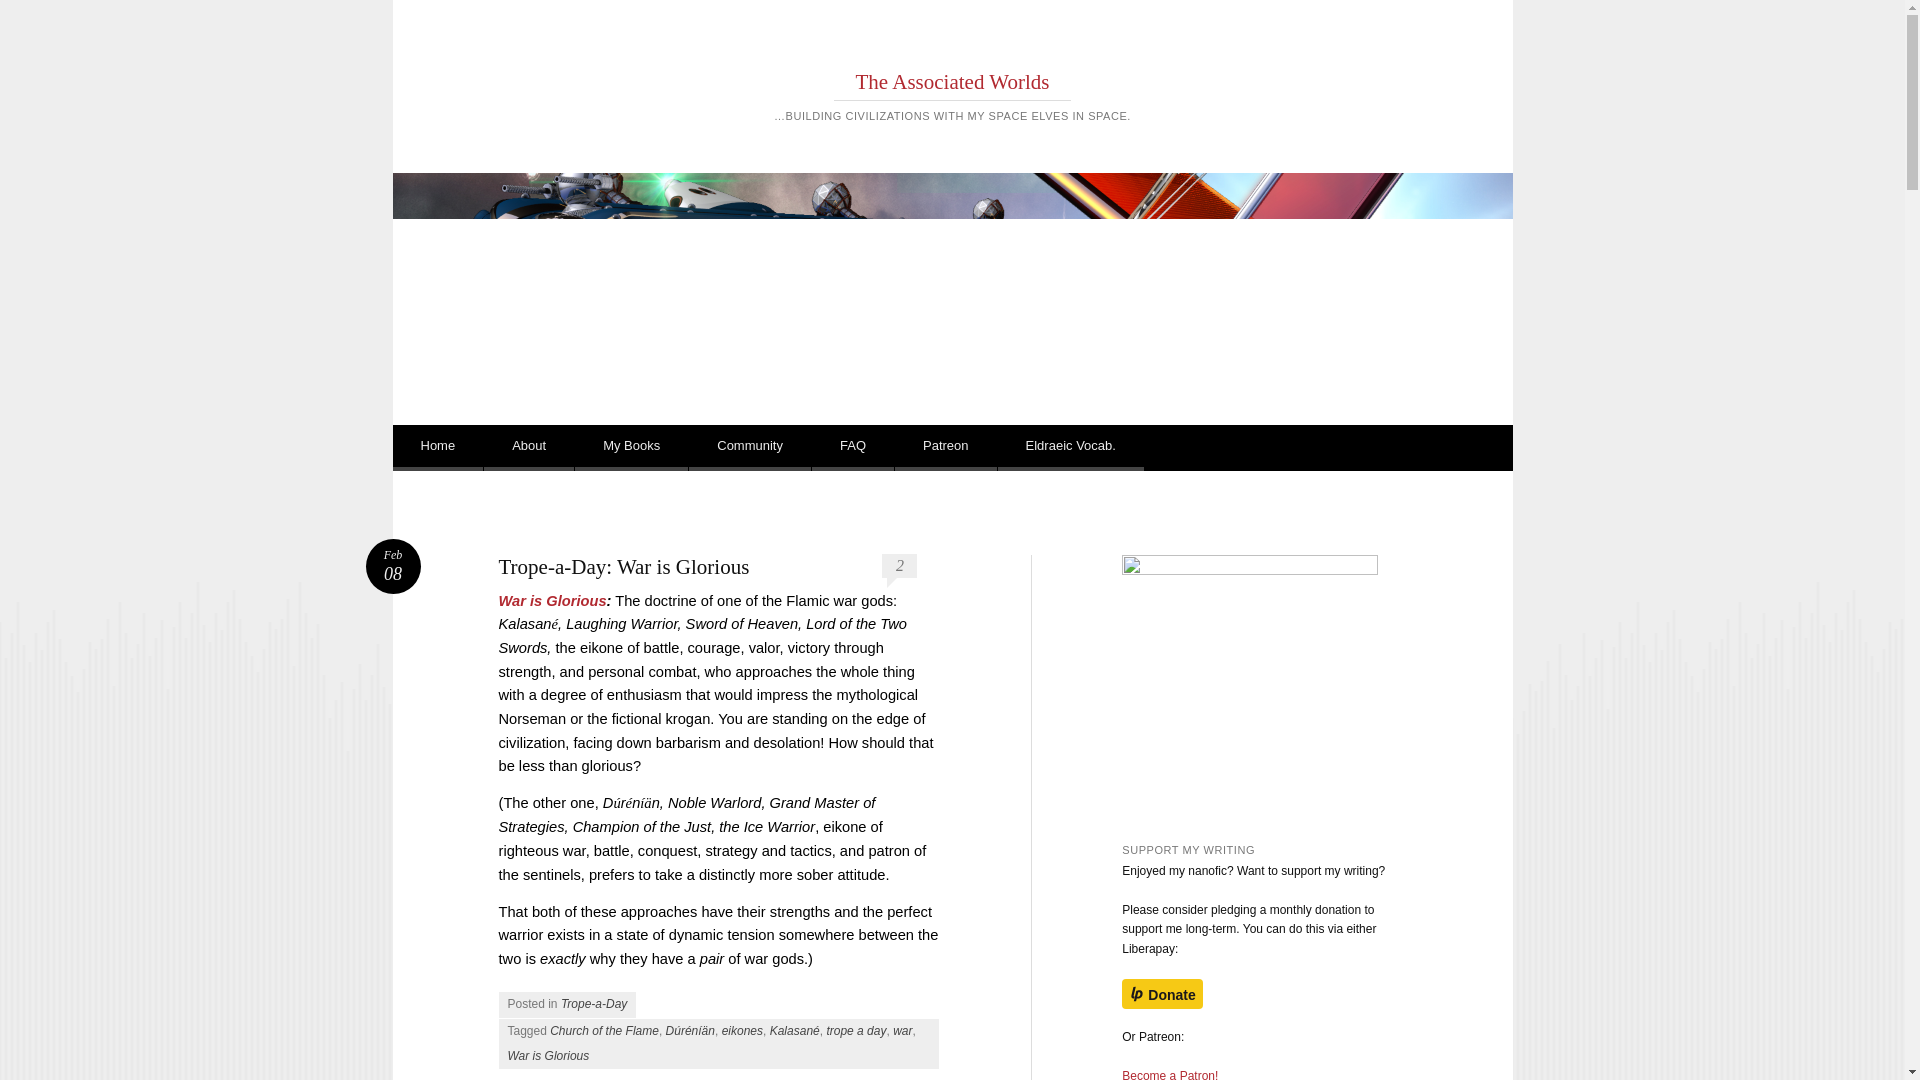 The image size is (1920, 1080). What do you see at coordinates (393, 566) in the screenshot?
I see `Become a Patron!` at bounding box center [393, 566].